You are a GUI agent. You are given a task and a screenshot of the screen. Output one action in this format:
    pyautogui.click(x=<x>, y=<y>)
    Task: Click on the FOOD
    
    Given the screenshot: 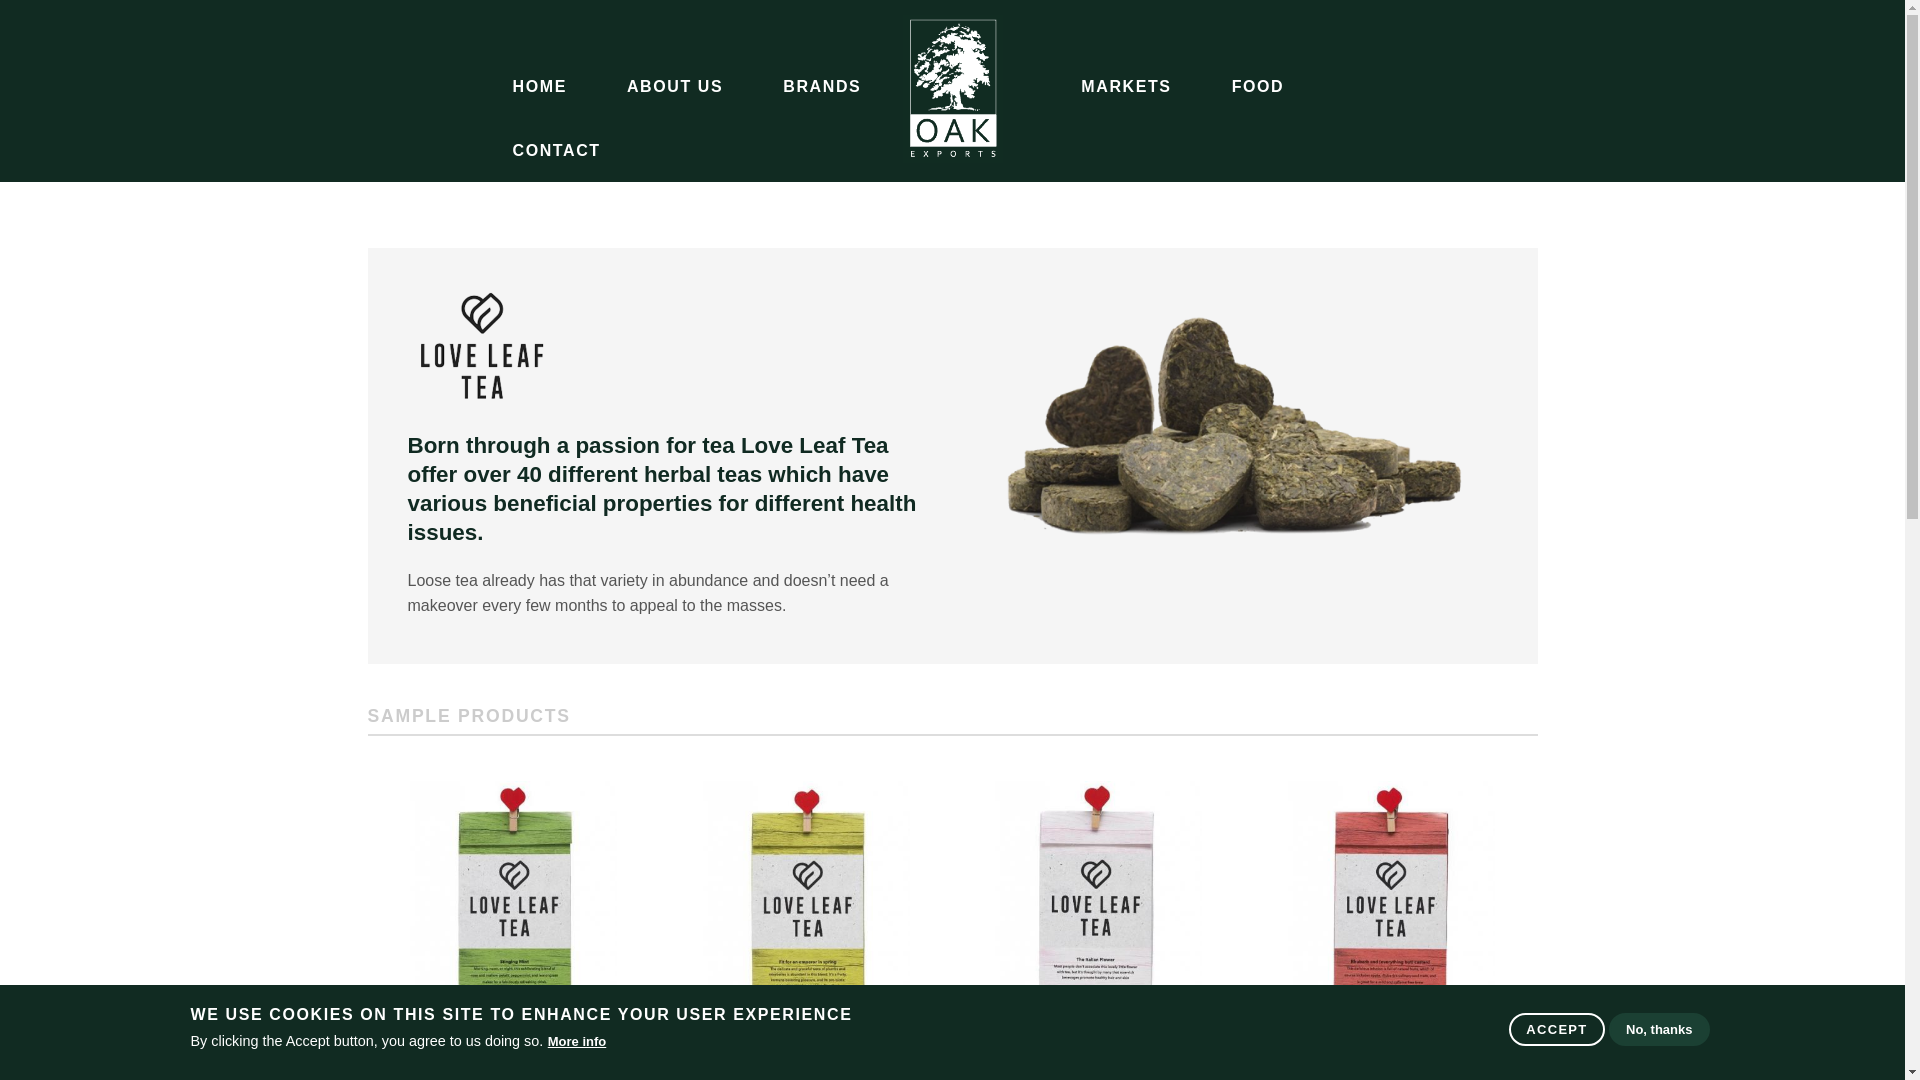 What is the action you would take?
    pyautogui.click(x=1258, y=86)
    